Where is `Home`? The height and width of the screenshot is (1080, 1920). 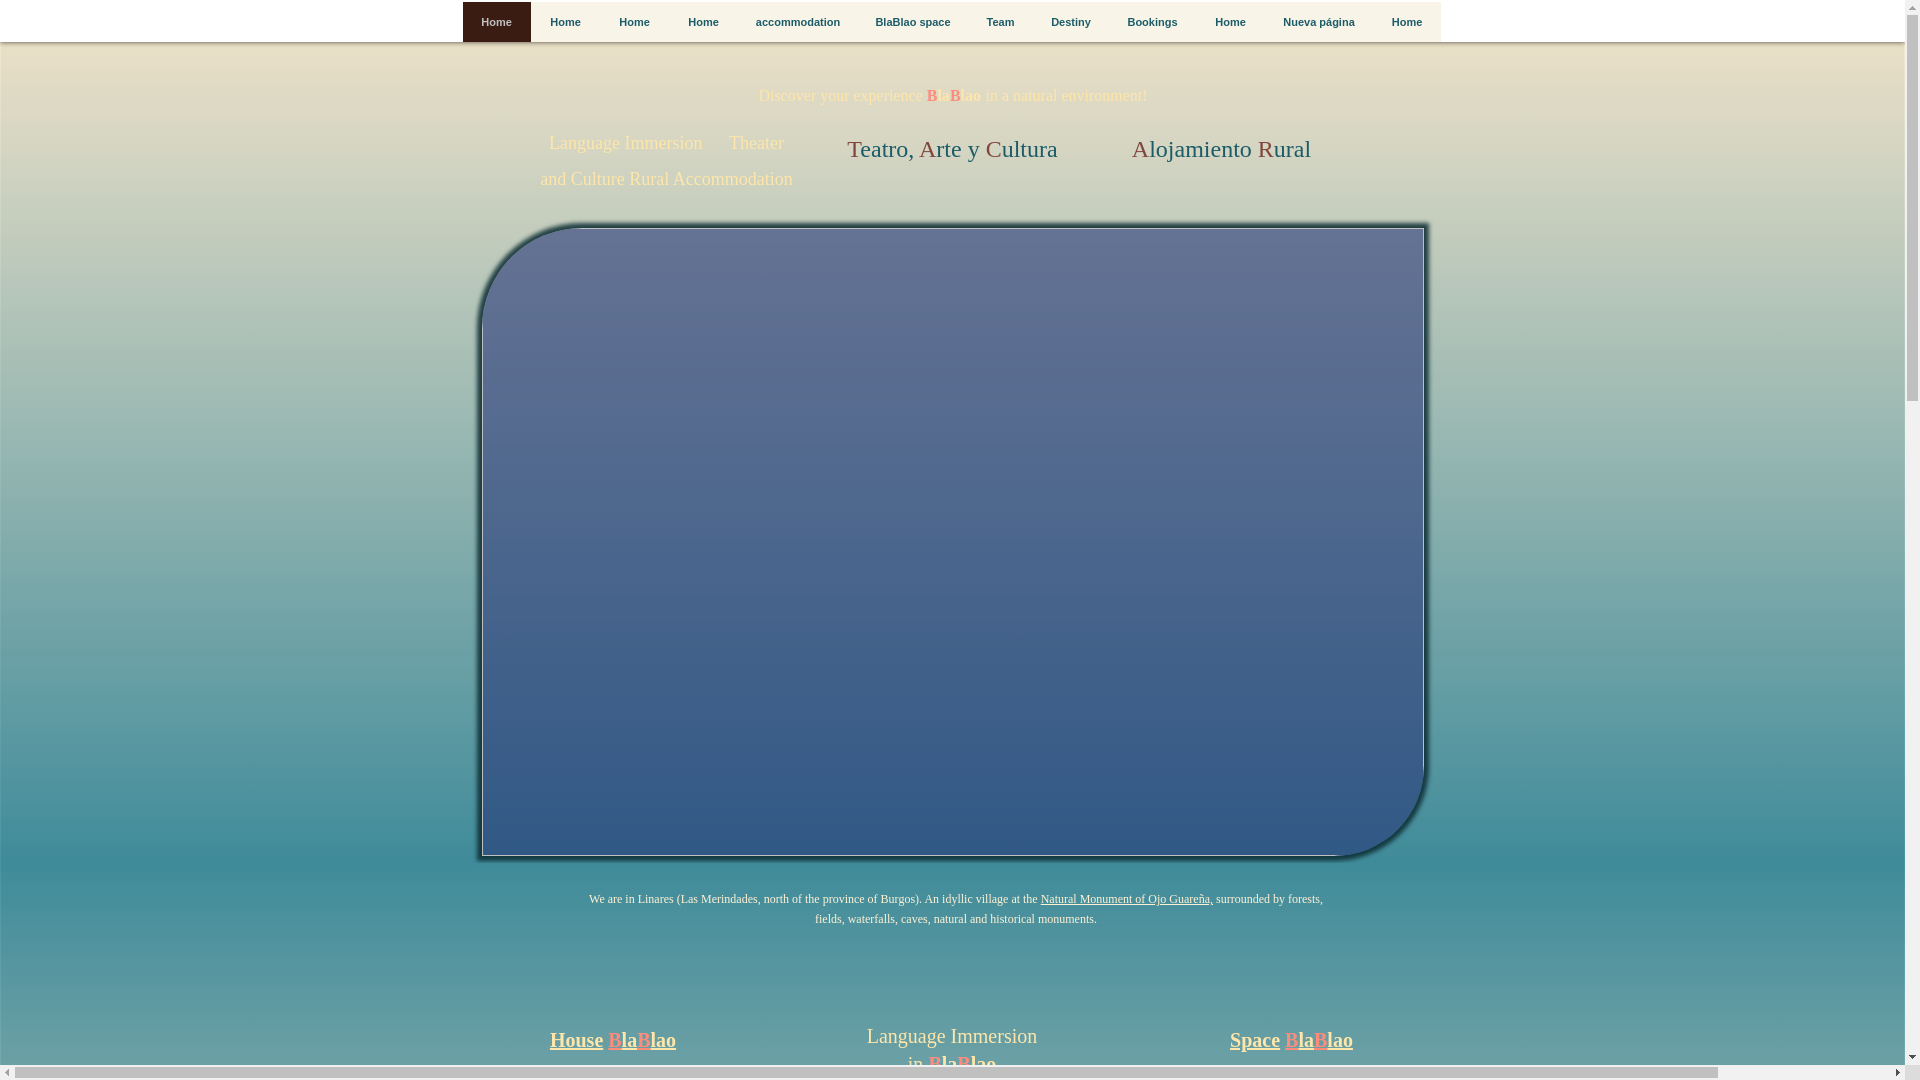
Home is located at coordinates (496, 22).